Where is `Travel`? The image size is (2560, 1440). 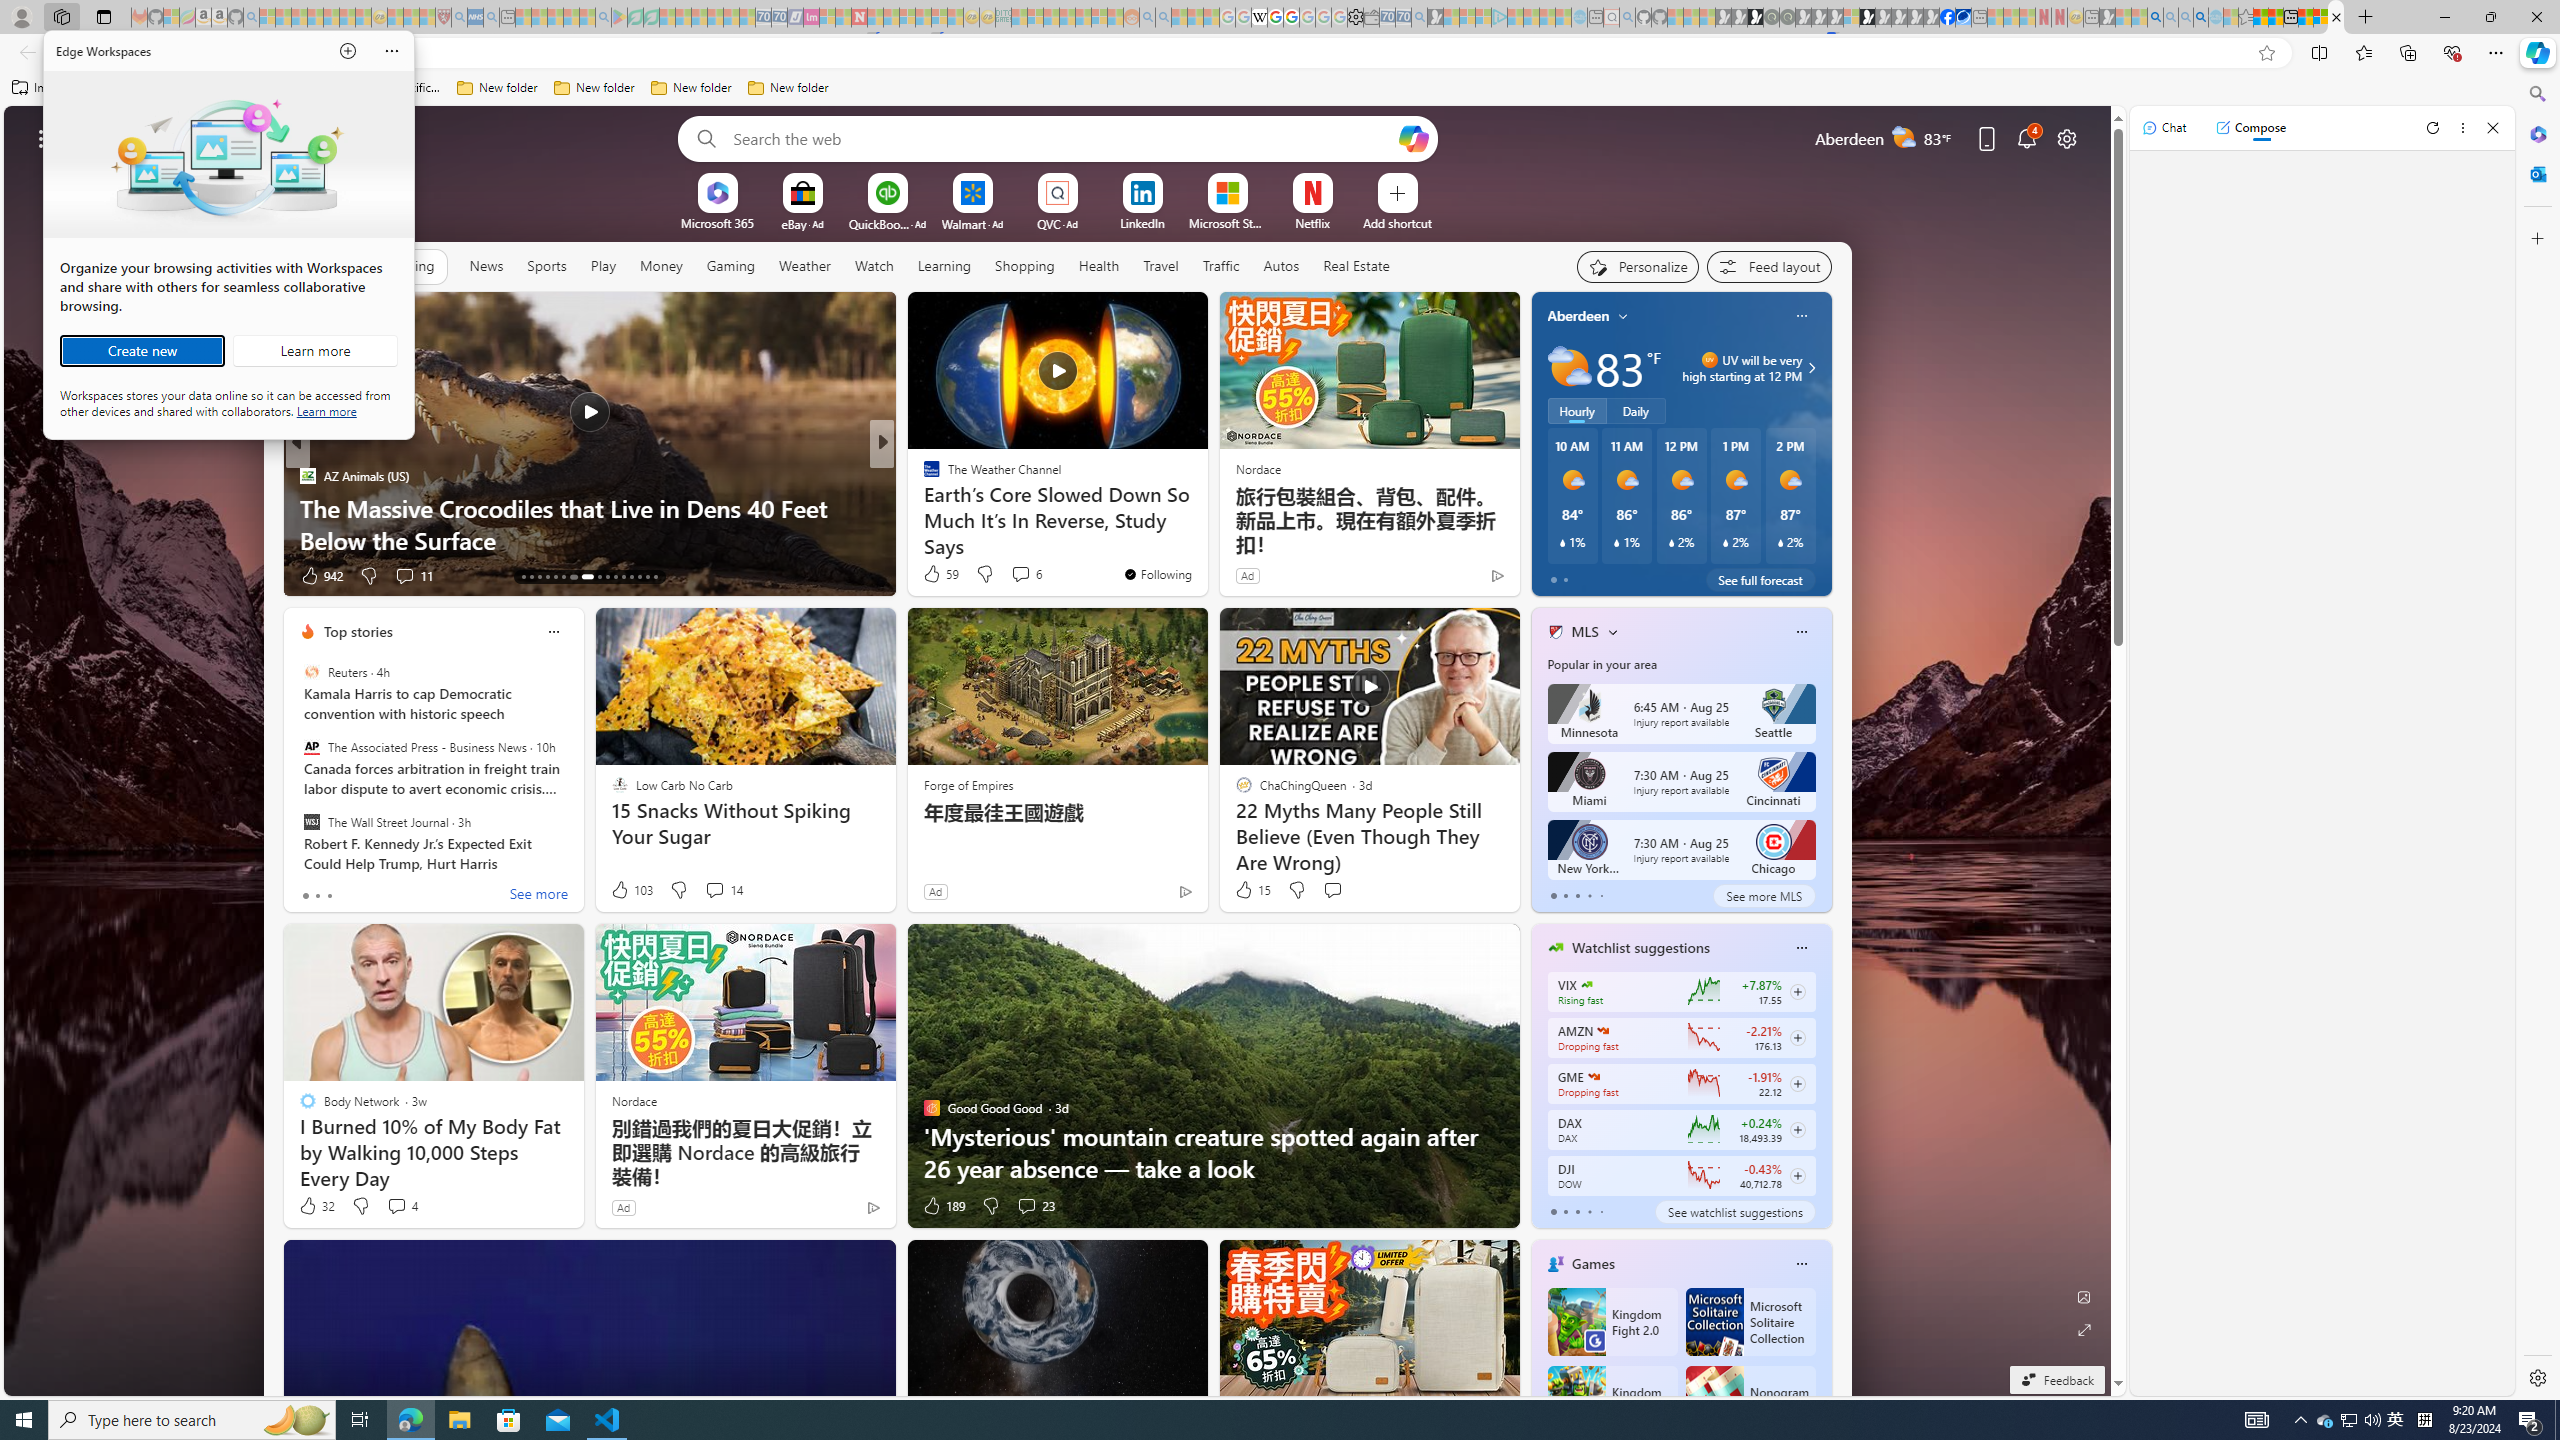 Travel is located at coordinates (1160, 265).